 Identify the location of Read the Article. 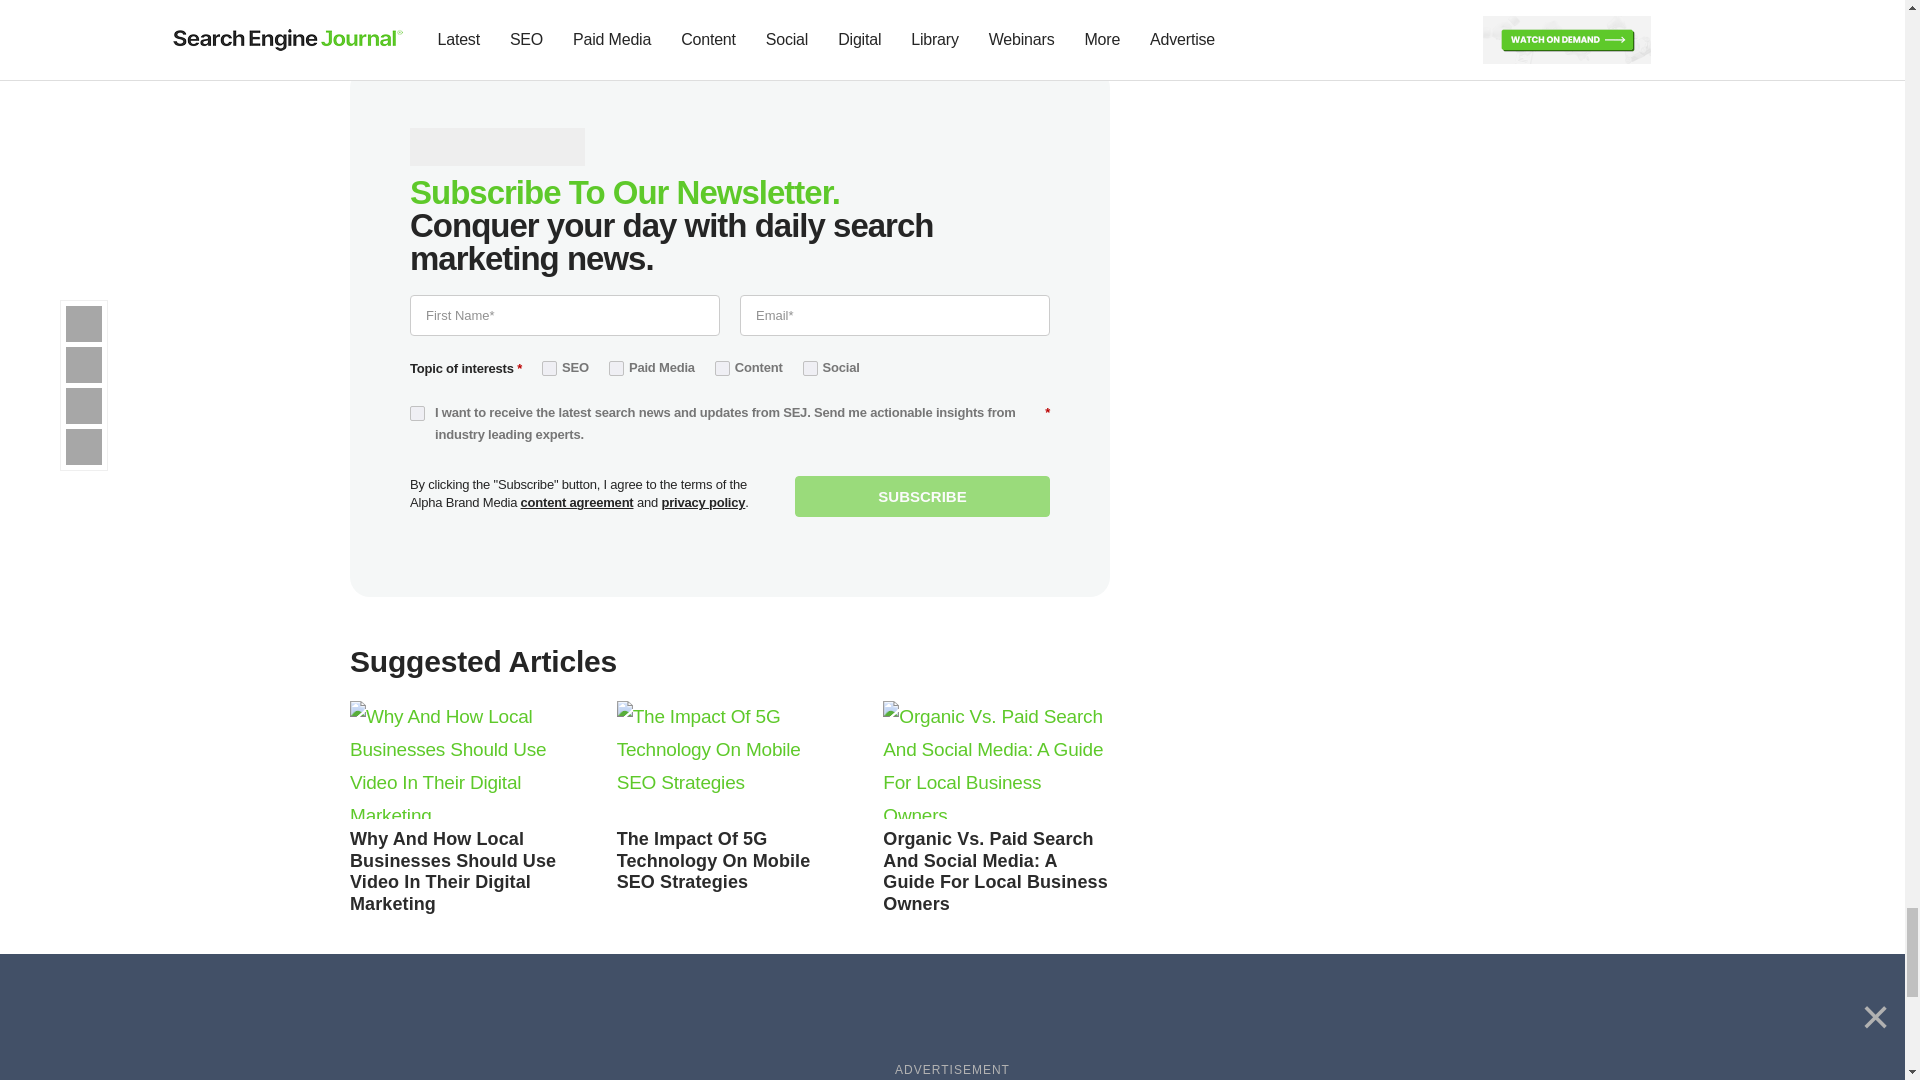
(730, 759).